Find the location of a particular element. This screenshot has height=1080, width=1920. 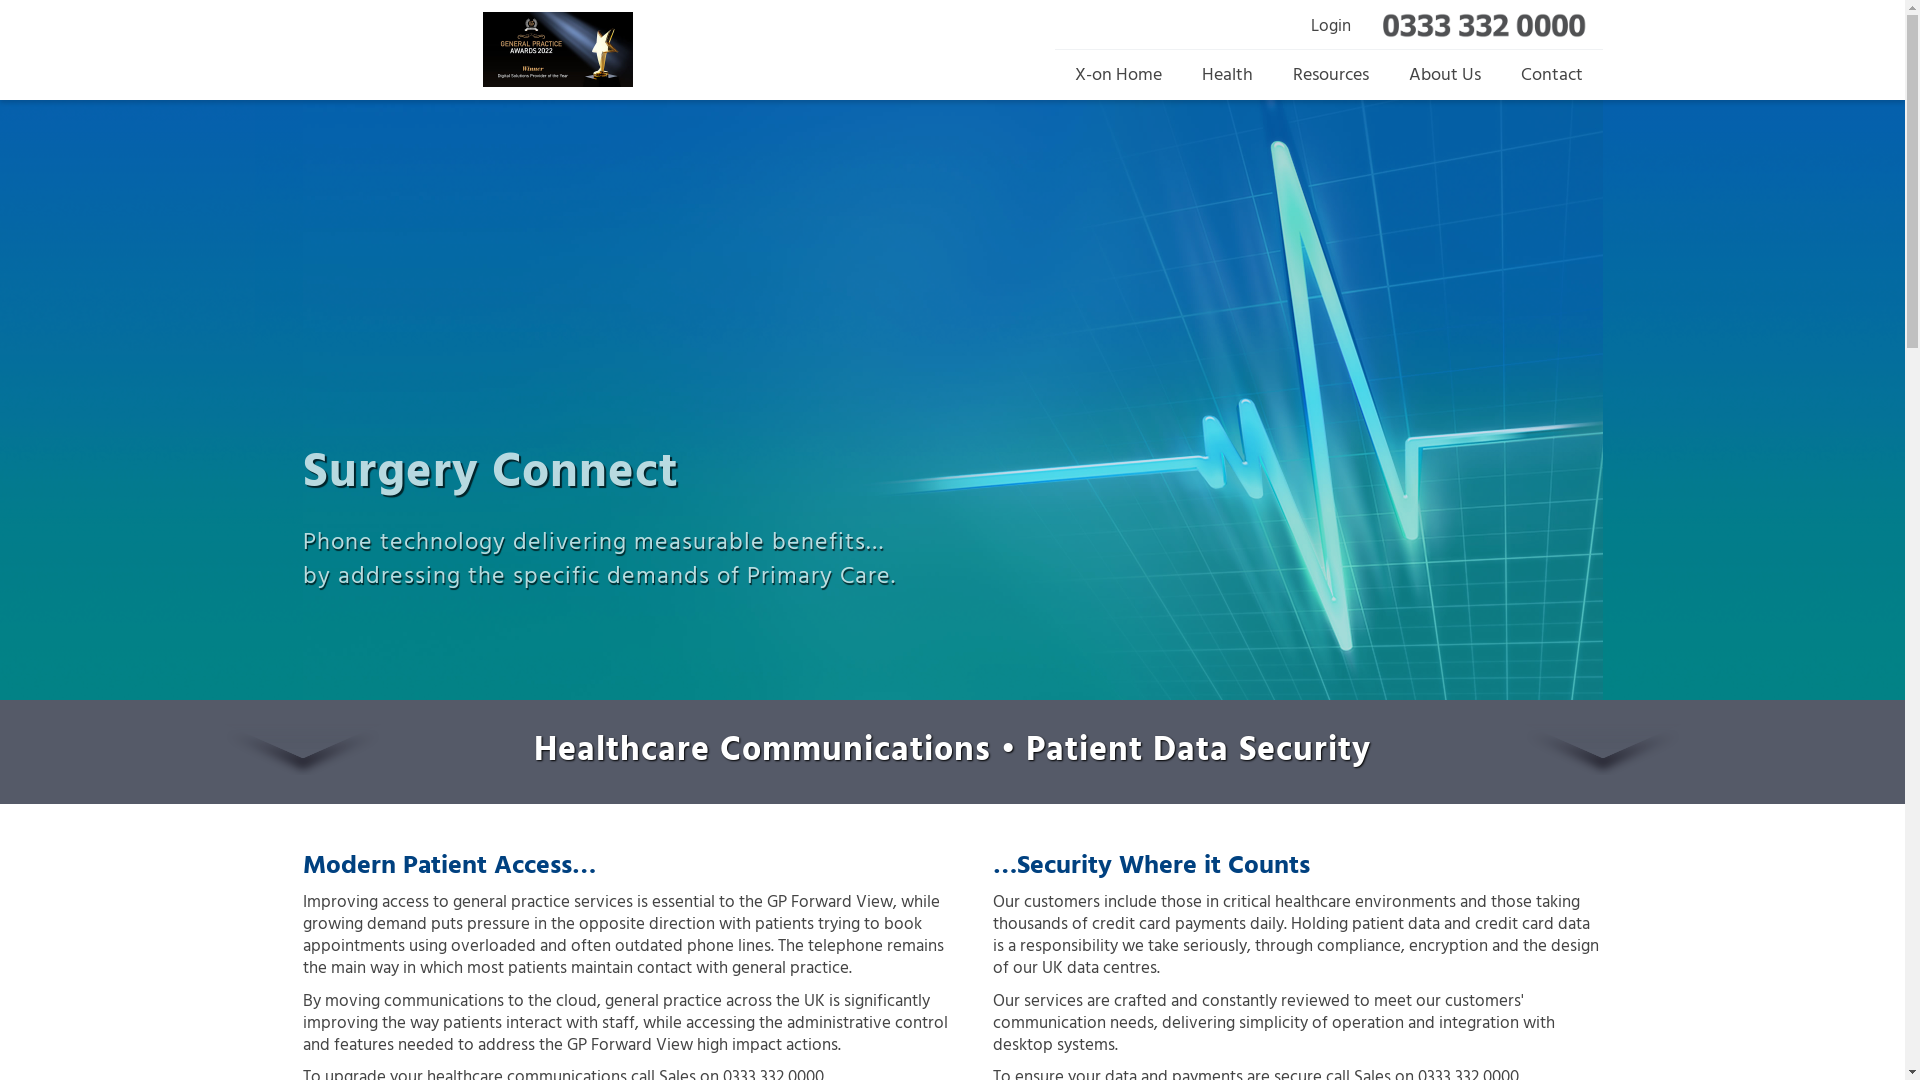

  is located at coordinates (592, 50).